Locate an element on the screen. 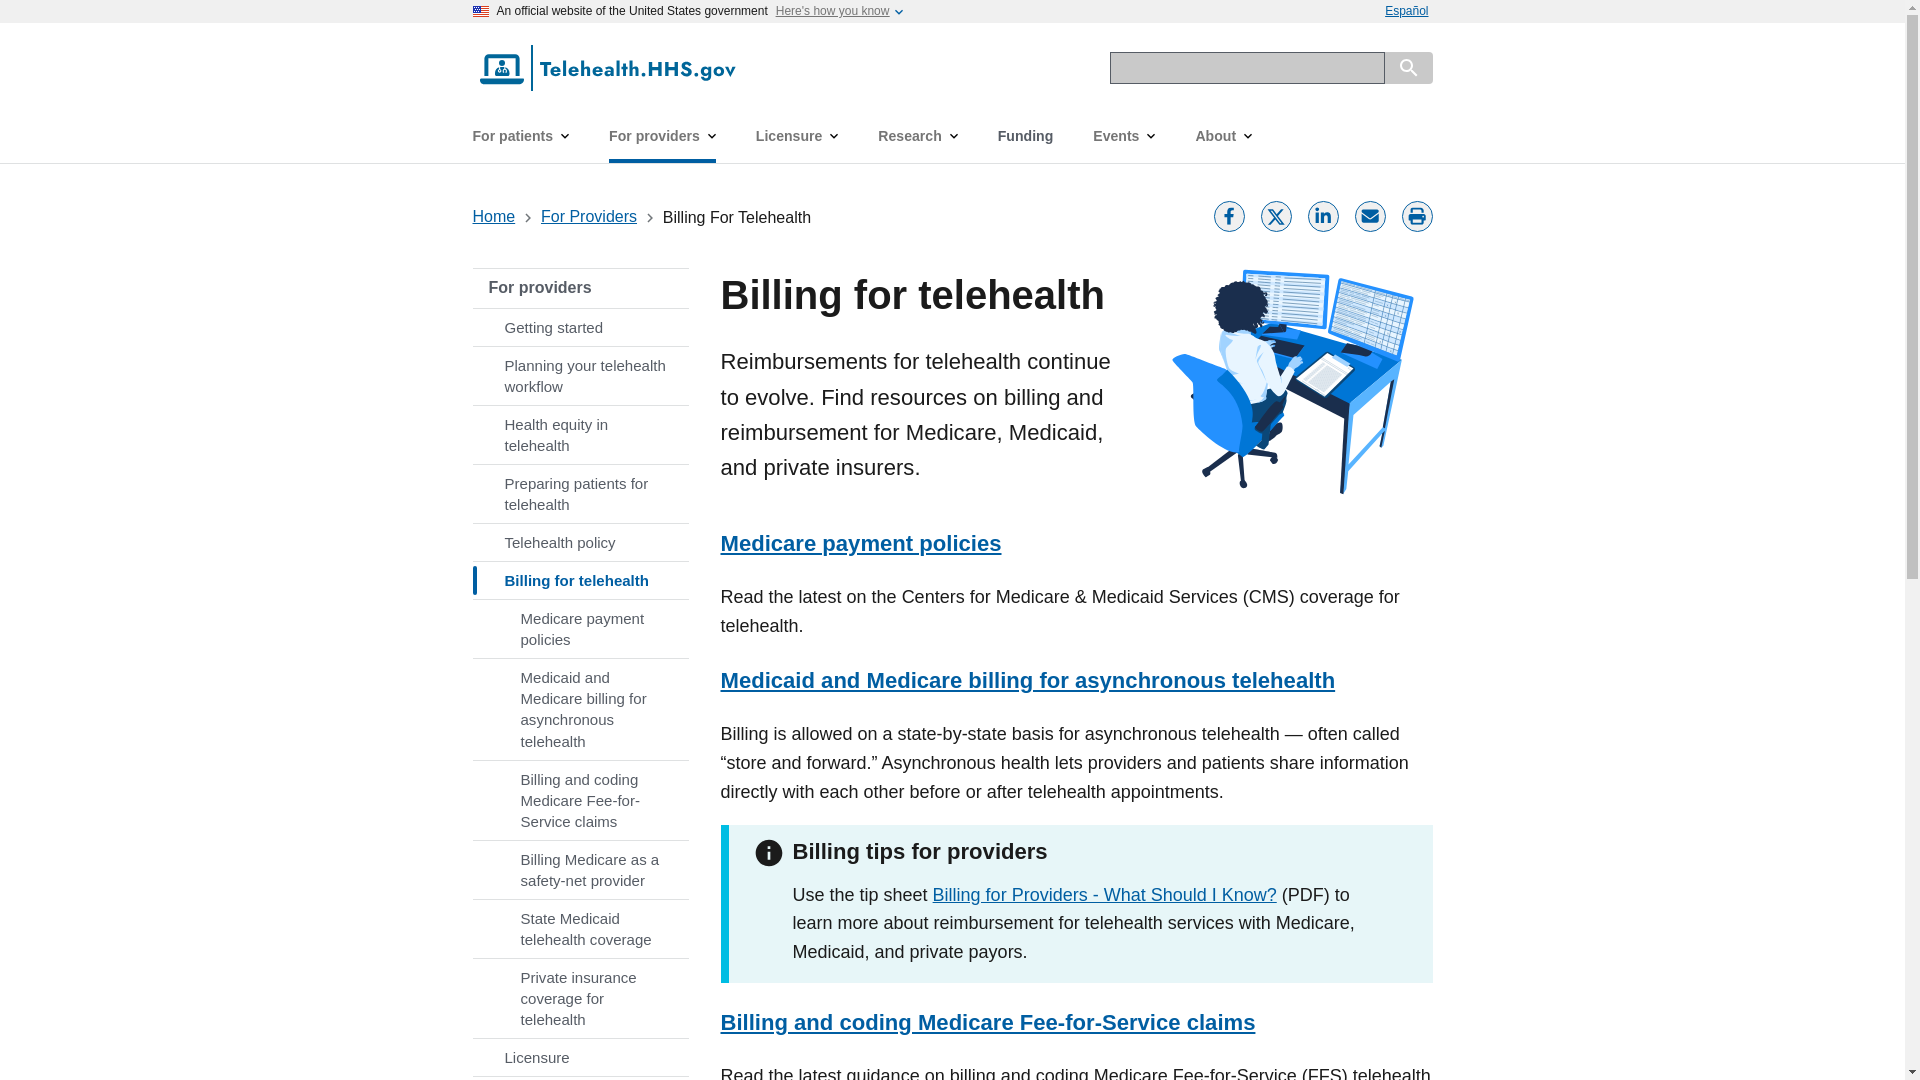 This screenshot has width=1920, height=1080. Events is located at coordinates (1124, 136).